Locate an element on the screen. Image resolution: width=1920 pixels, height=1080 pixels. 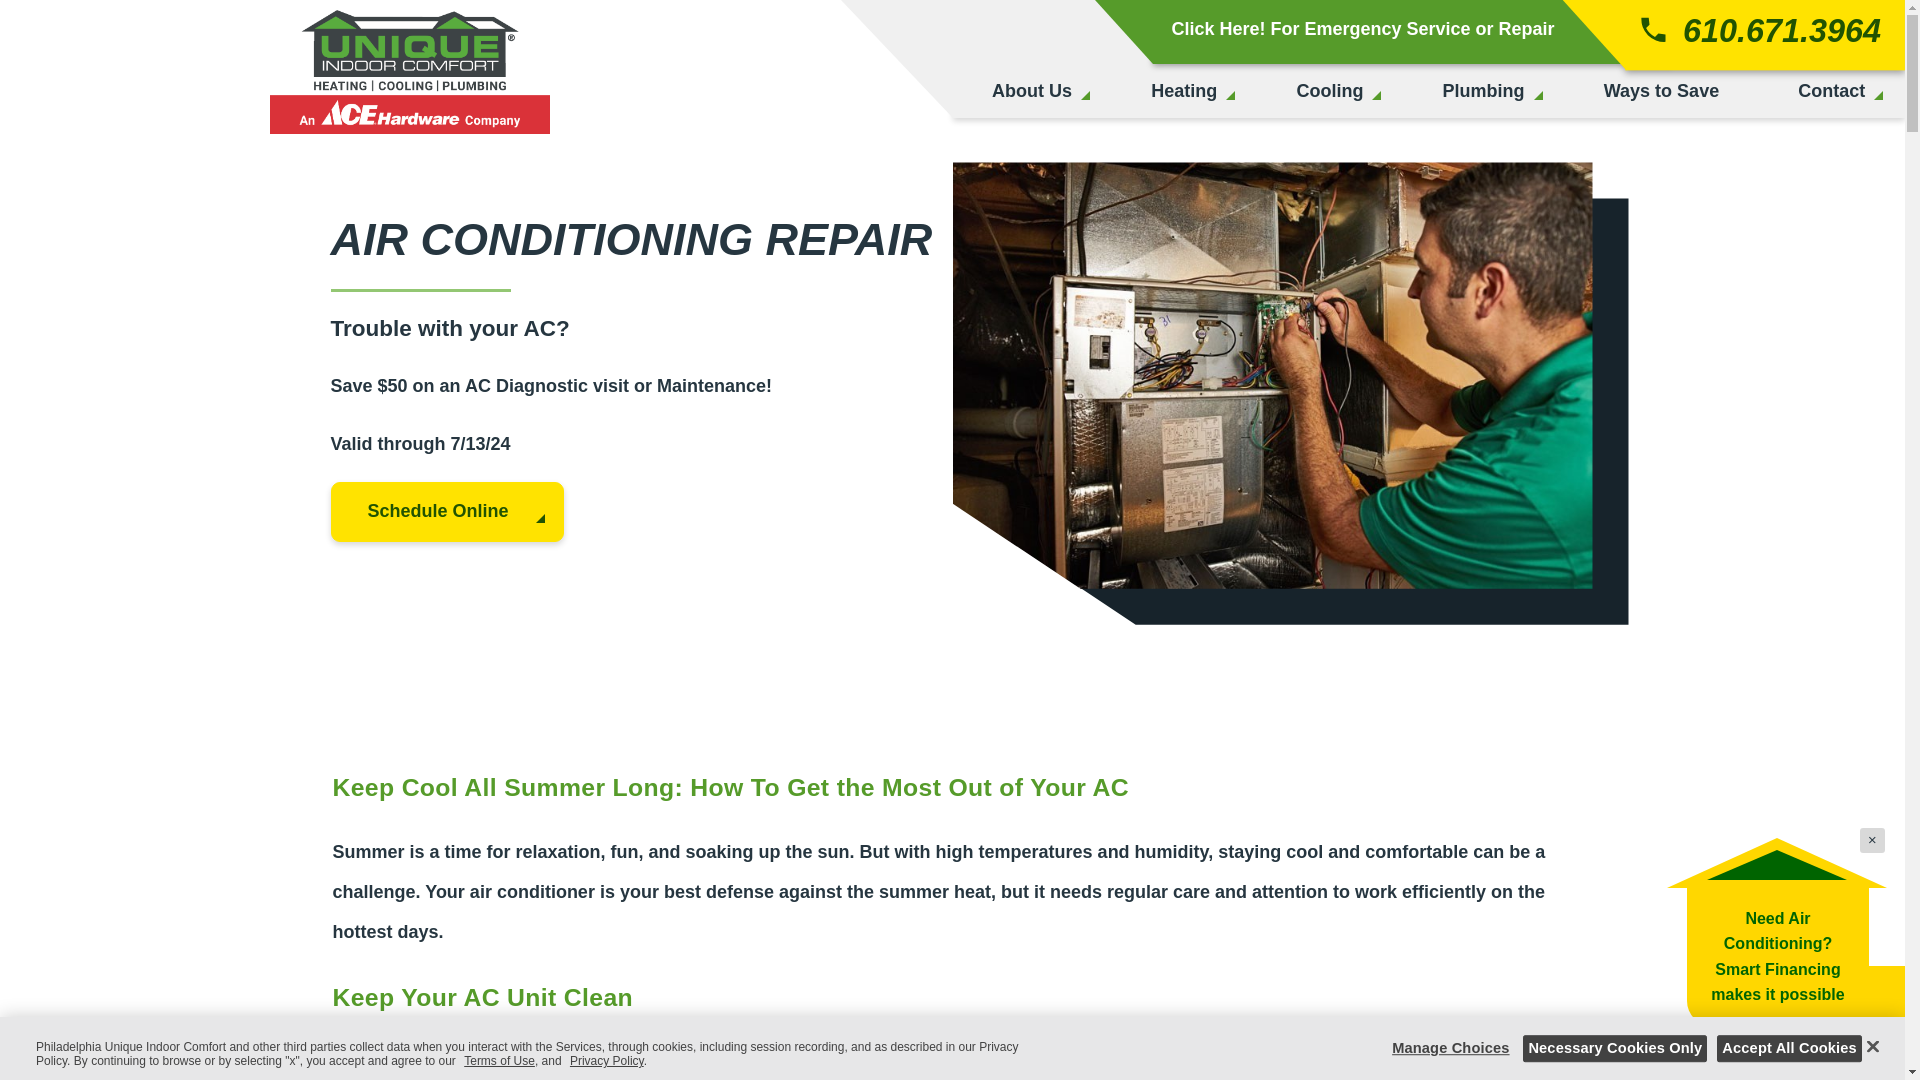
Schedule Online is located at coordinates (446, 512).